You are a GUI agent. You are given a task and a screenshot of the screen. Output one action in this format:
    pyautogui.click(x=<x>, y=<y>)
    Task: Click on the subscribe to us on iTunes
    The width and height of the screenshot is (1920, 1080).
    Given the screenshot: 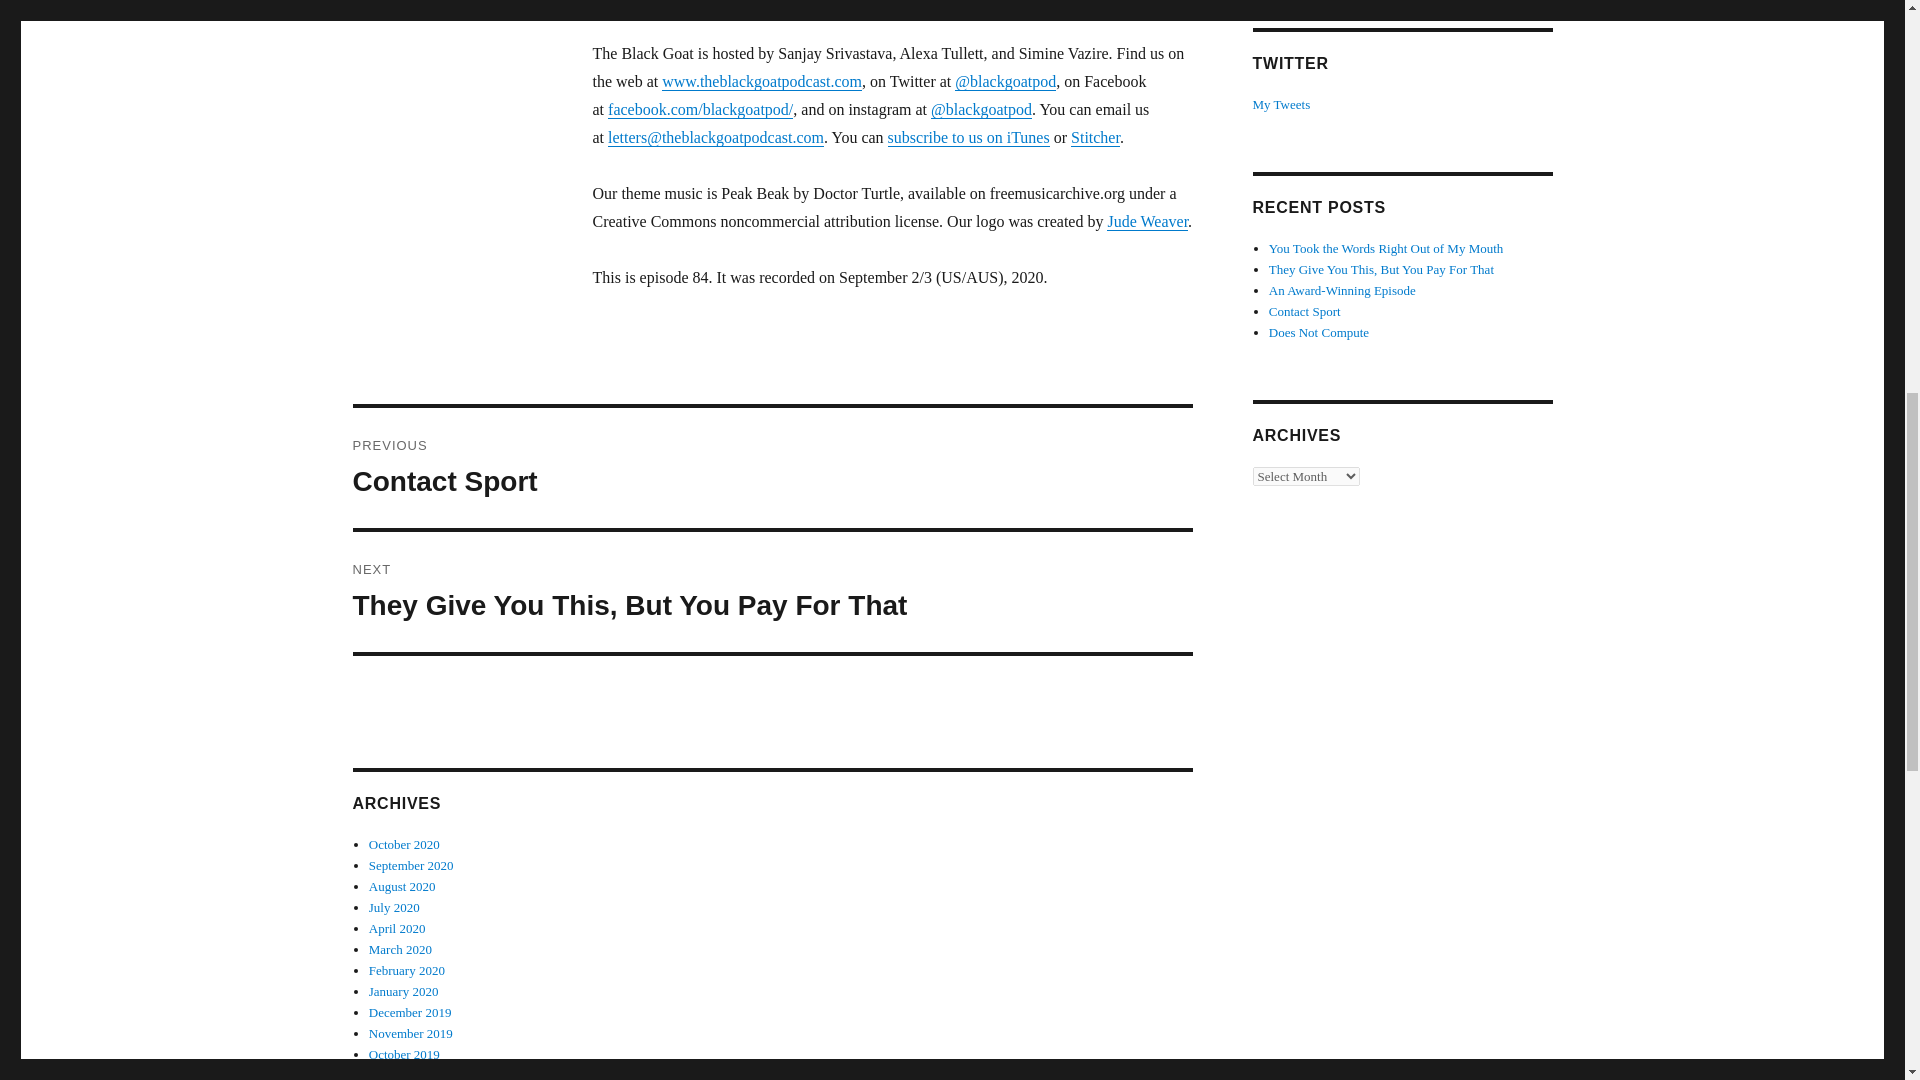 What is the action you would take?
    pyautogui.click(x=968, y=136)
    